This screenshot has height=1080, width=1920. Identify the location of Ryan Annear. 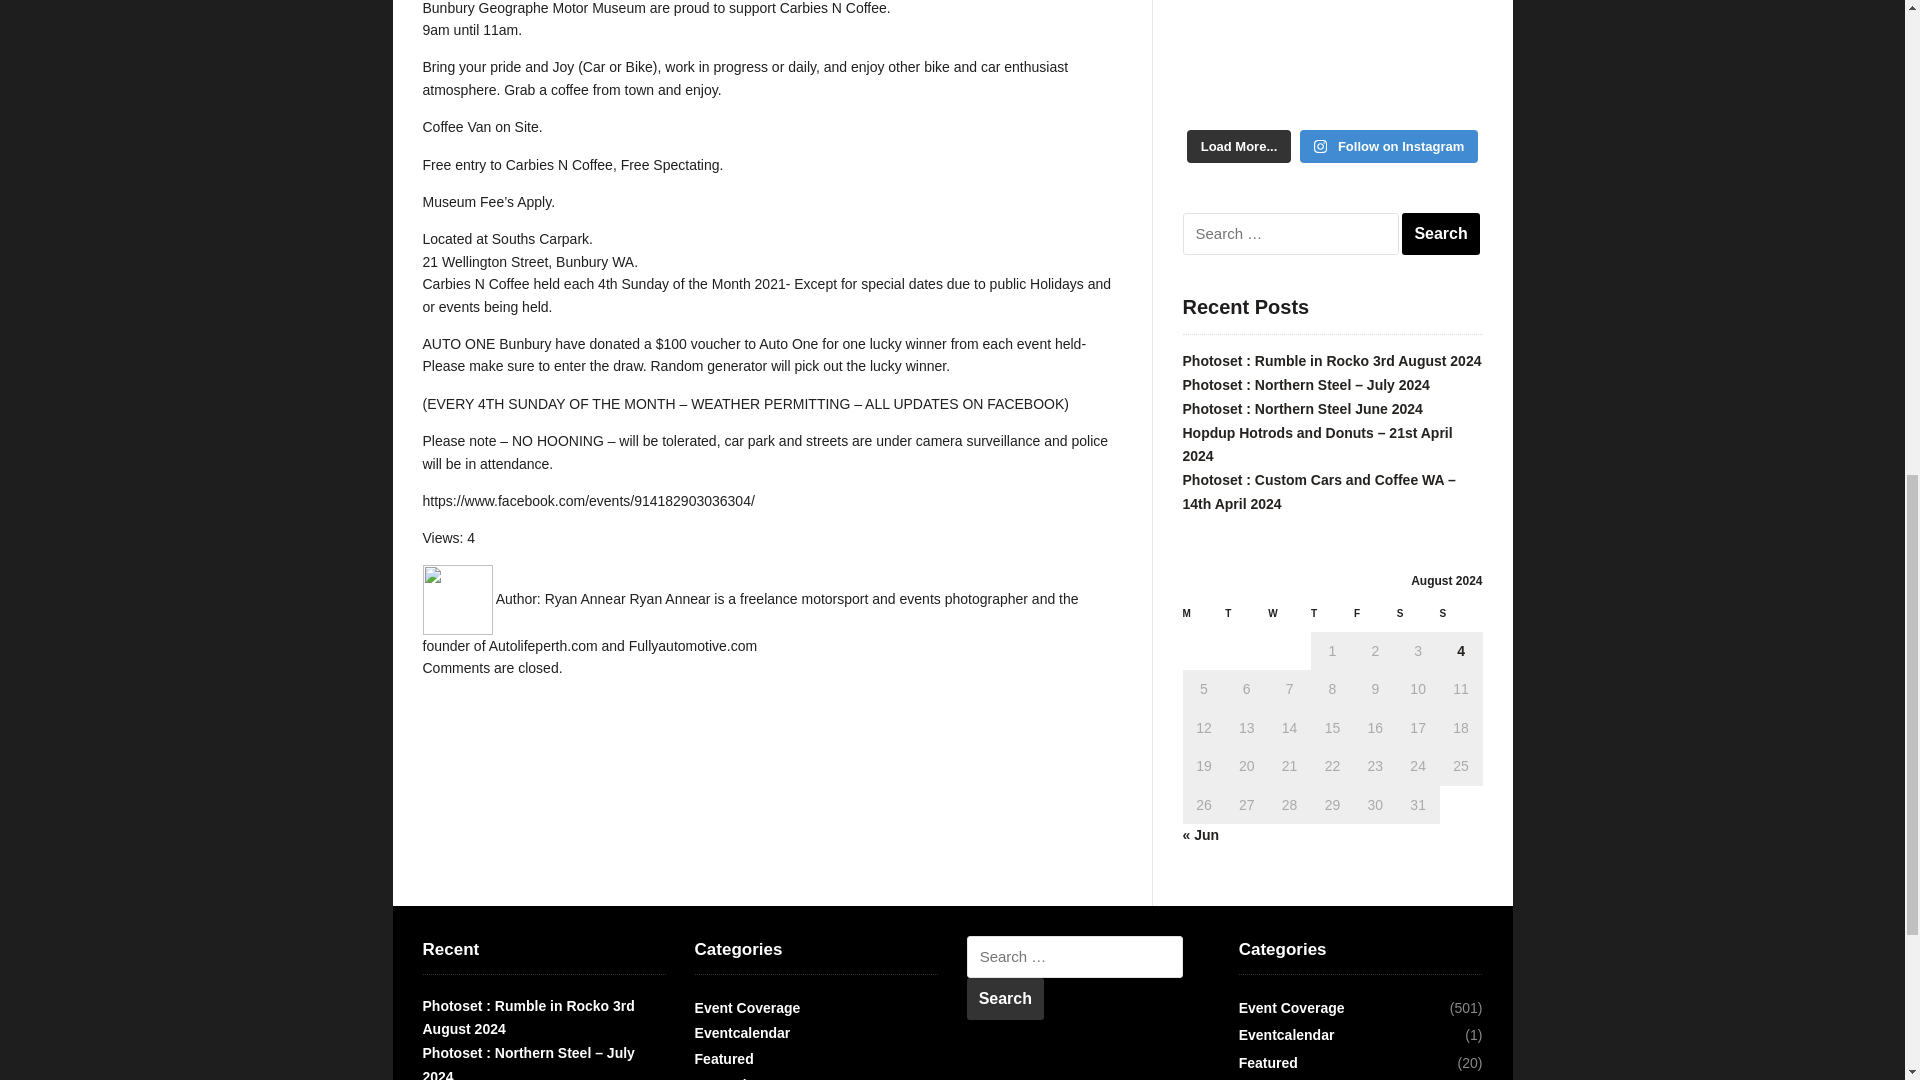
(585, 597).